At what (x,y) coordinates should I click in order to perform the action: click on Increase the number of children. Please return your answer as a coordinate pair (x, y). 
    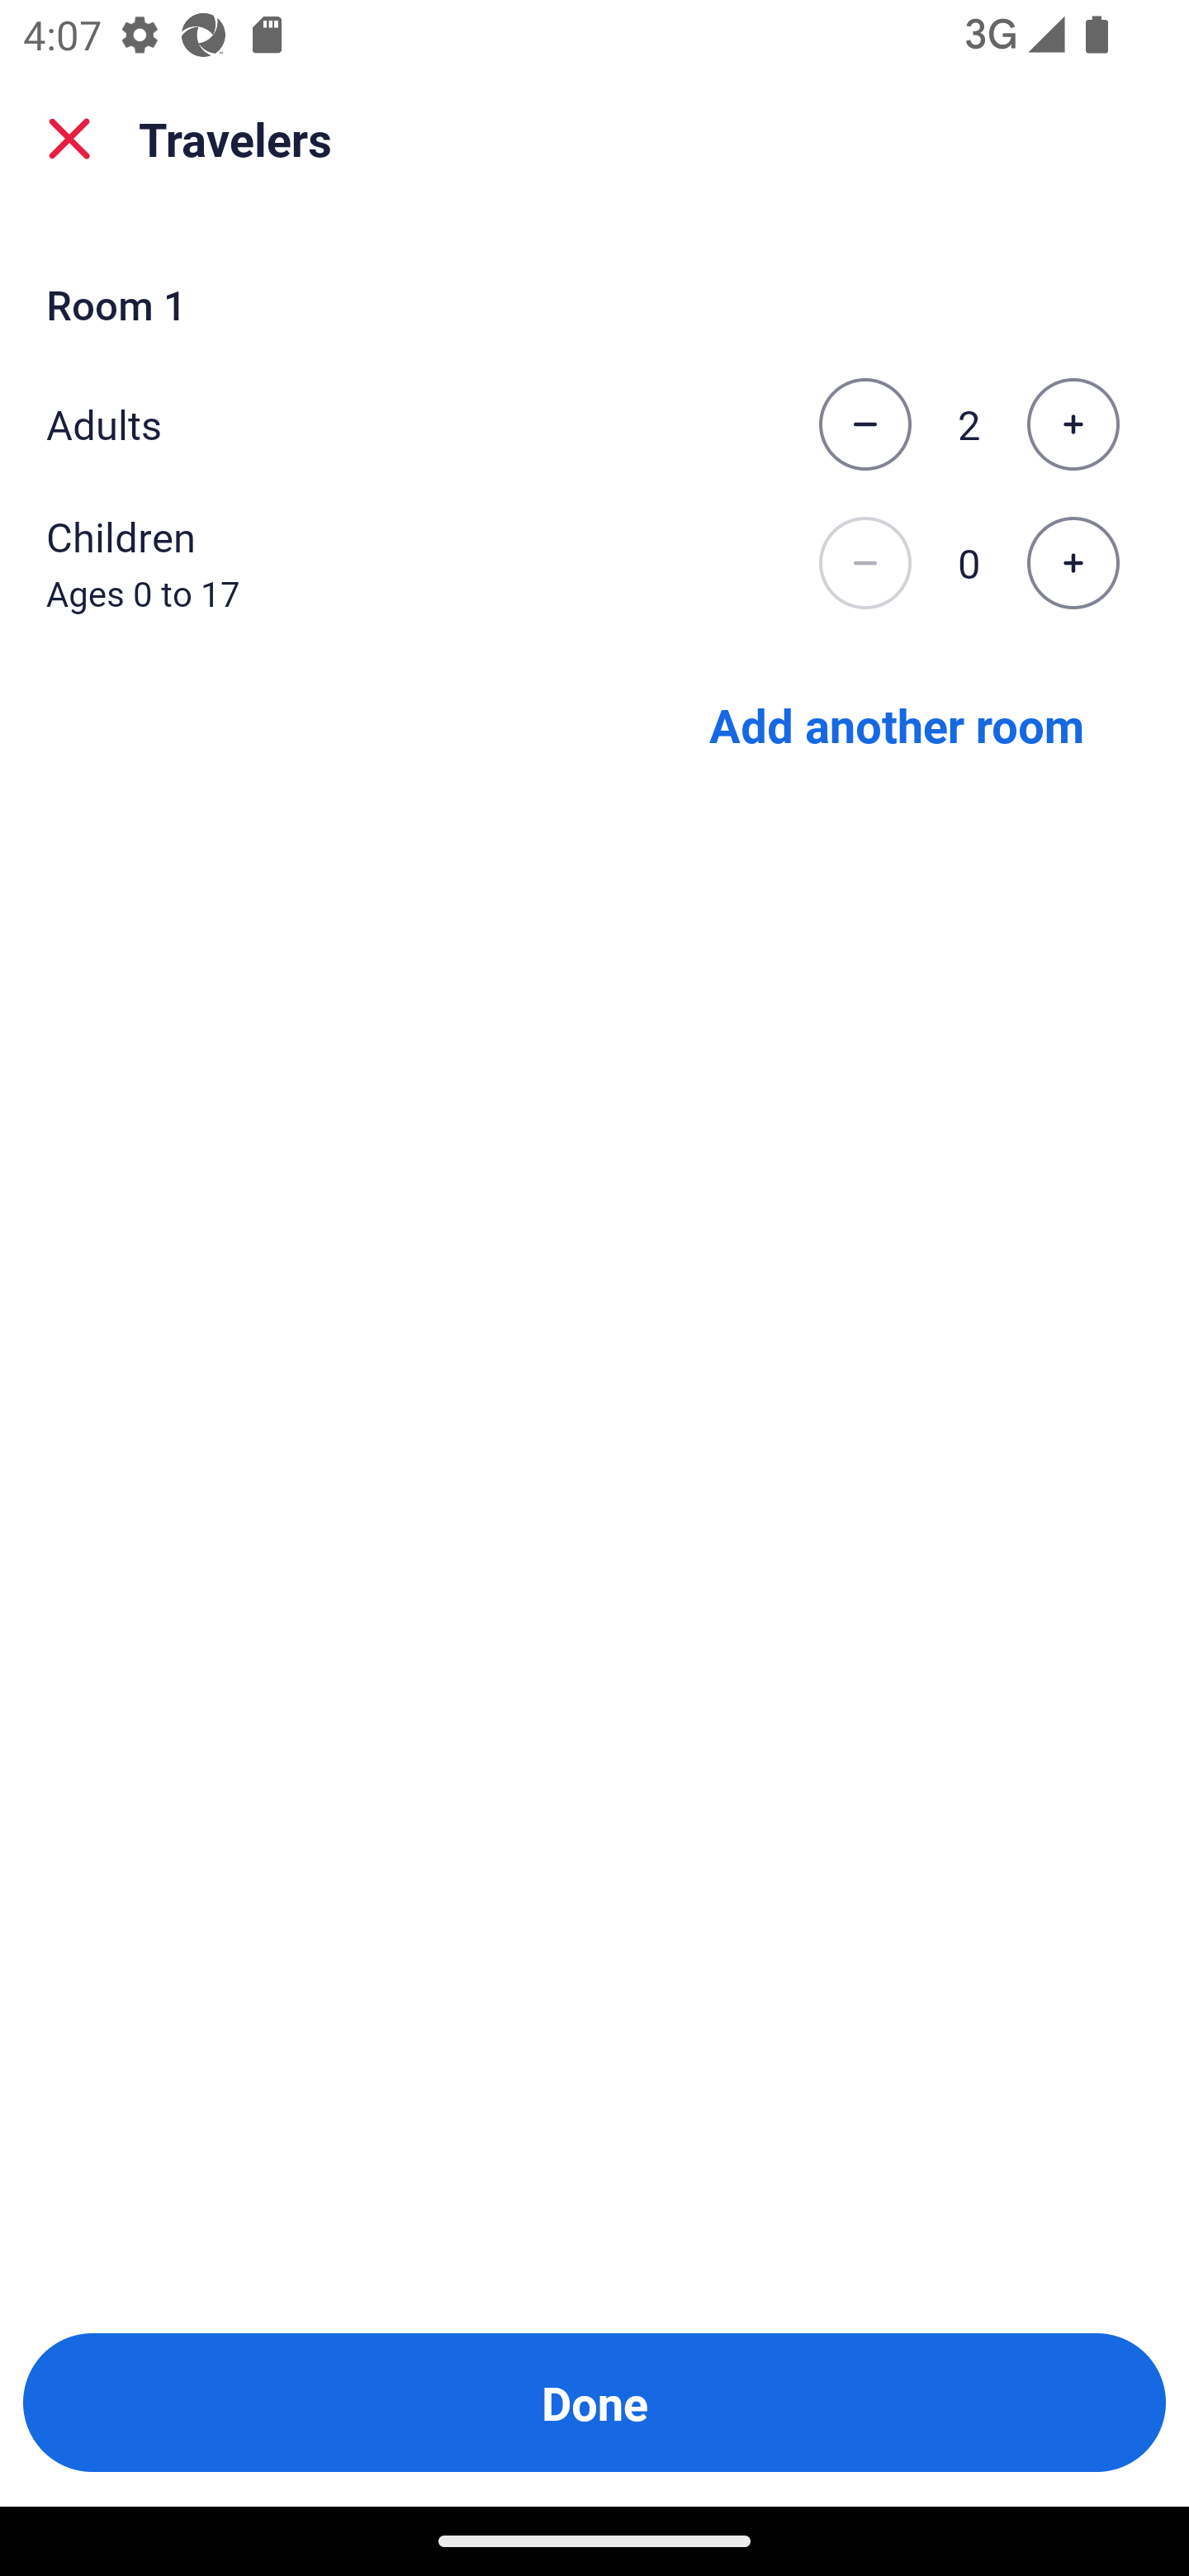
    Looking at the image, I should click on (1073, 564).